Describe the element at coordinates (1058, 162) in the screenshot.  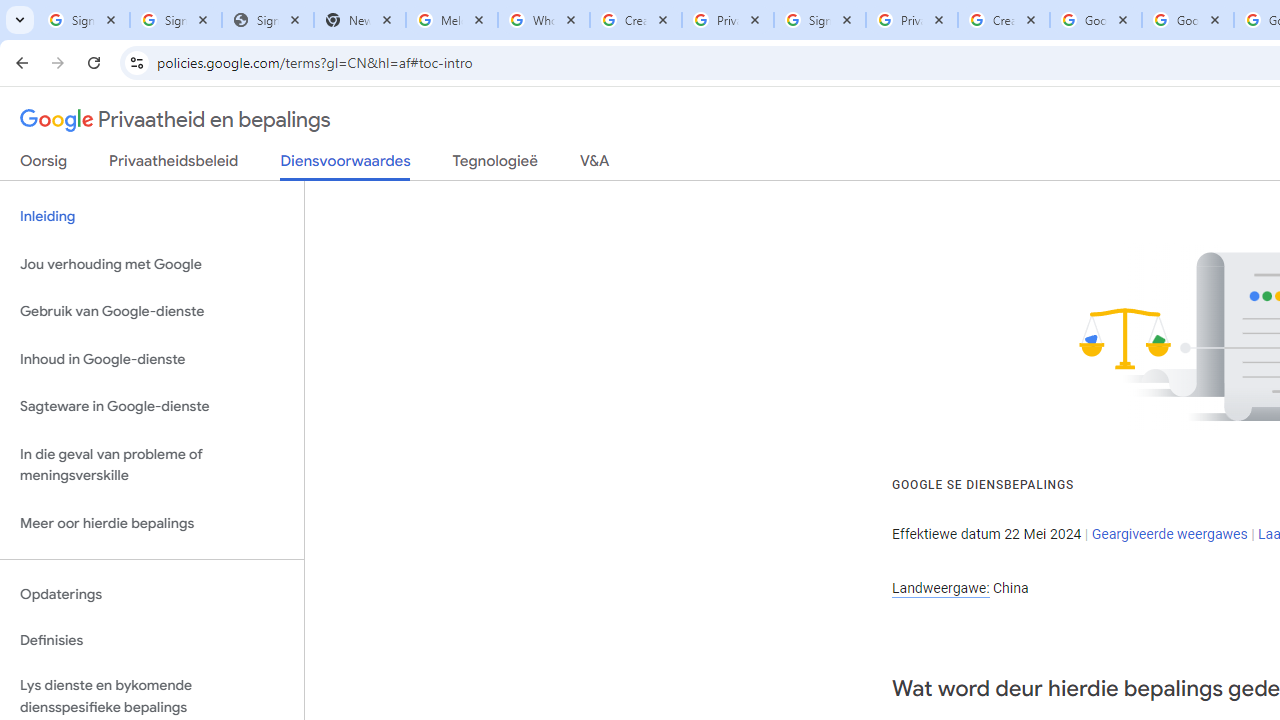
I see `Match Fields...` at that location.